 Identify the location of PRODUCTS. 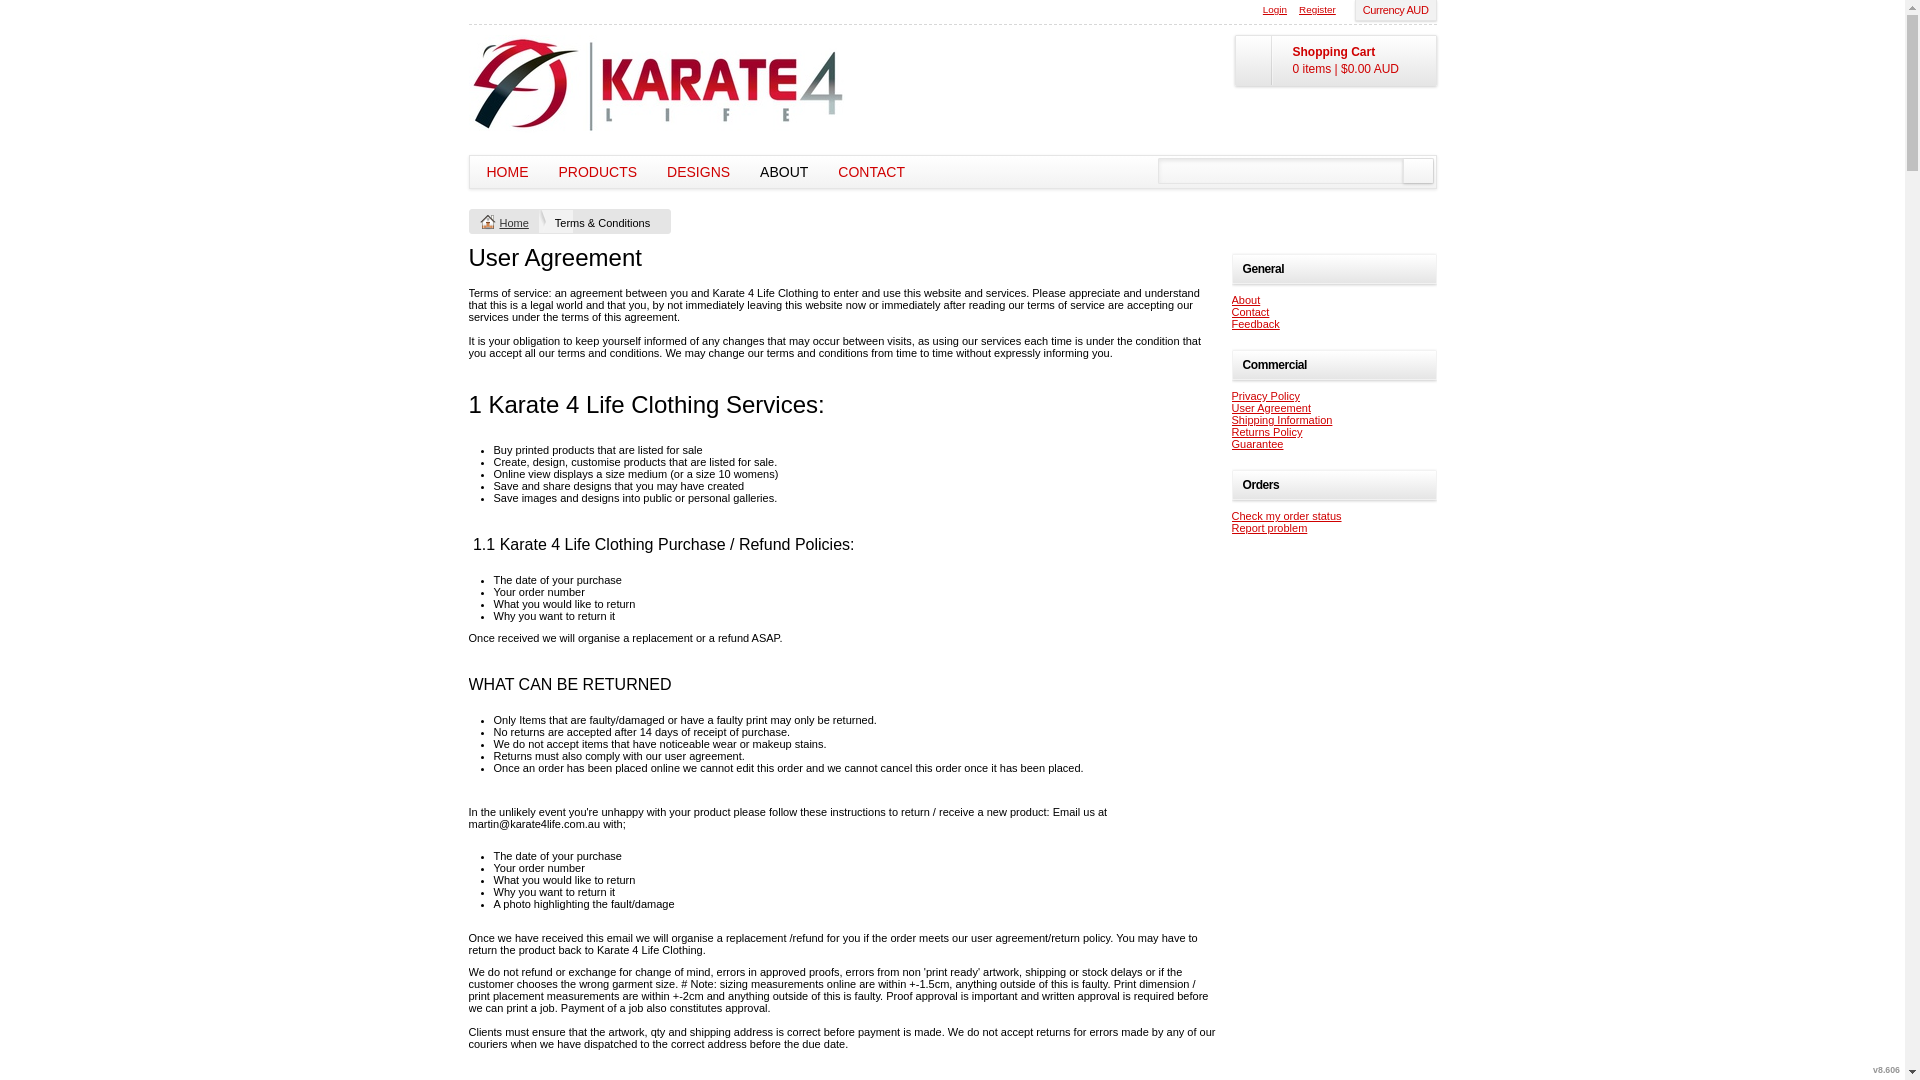
(598, 172).